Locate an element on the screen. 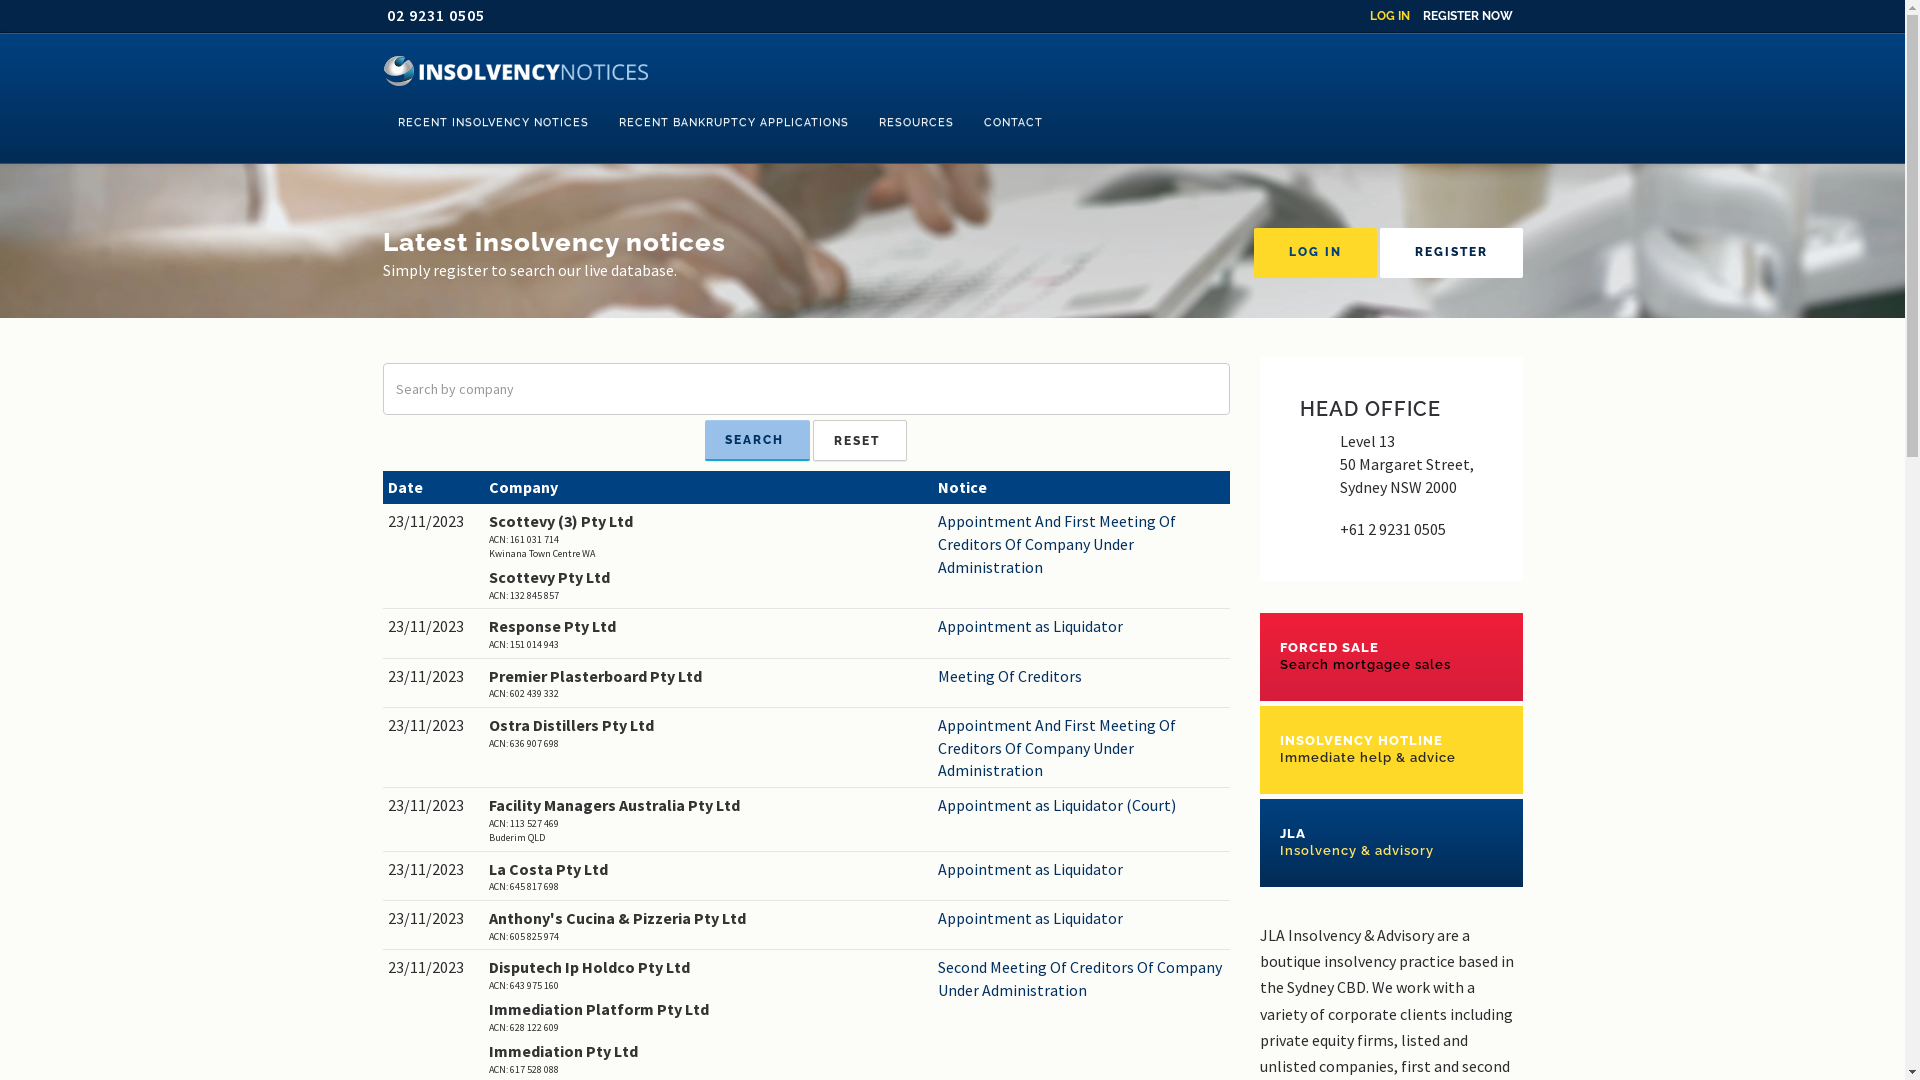 The image size is (1920, 1080). Second Meeting Of Creditors Of Company Under Administration is located at coordinates (1082, 979).